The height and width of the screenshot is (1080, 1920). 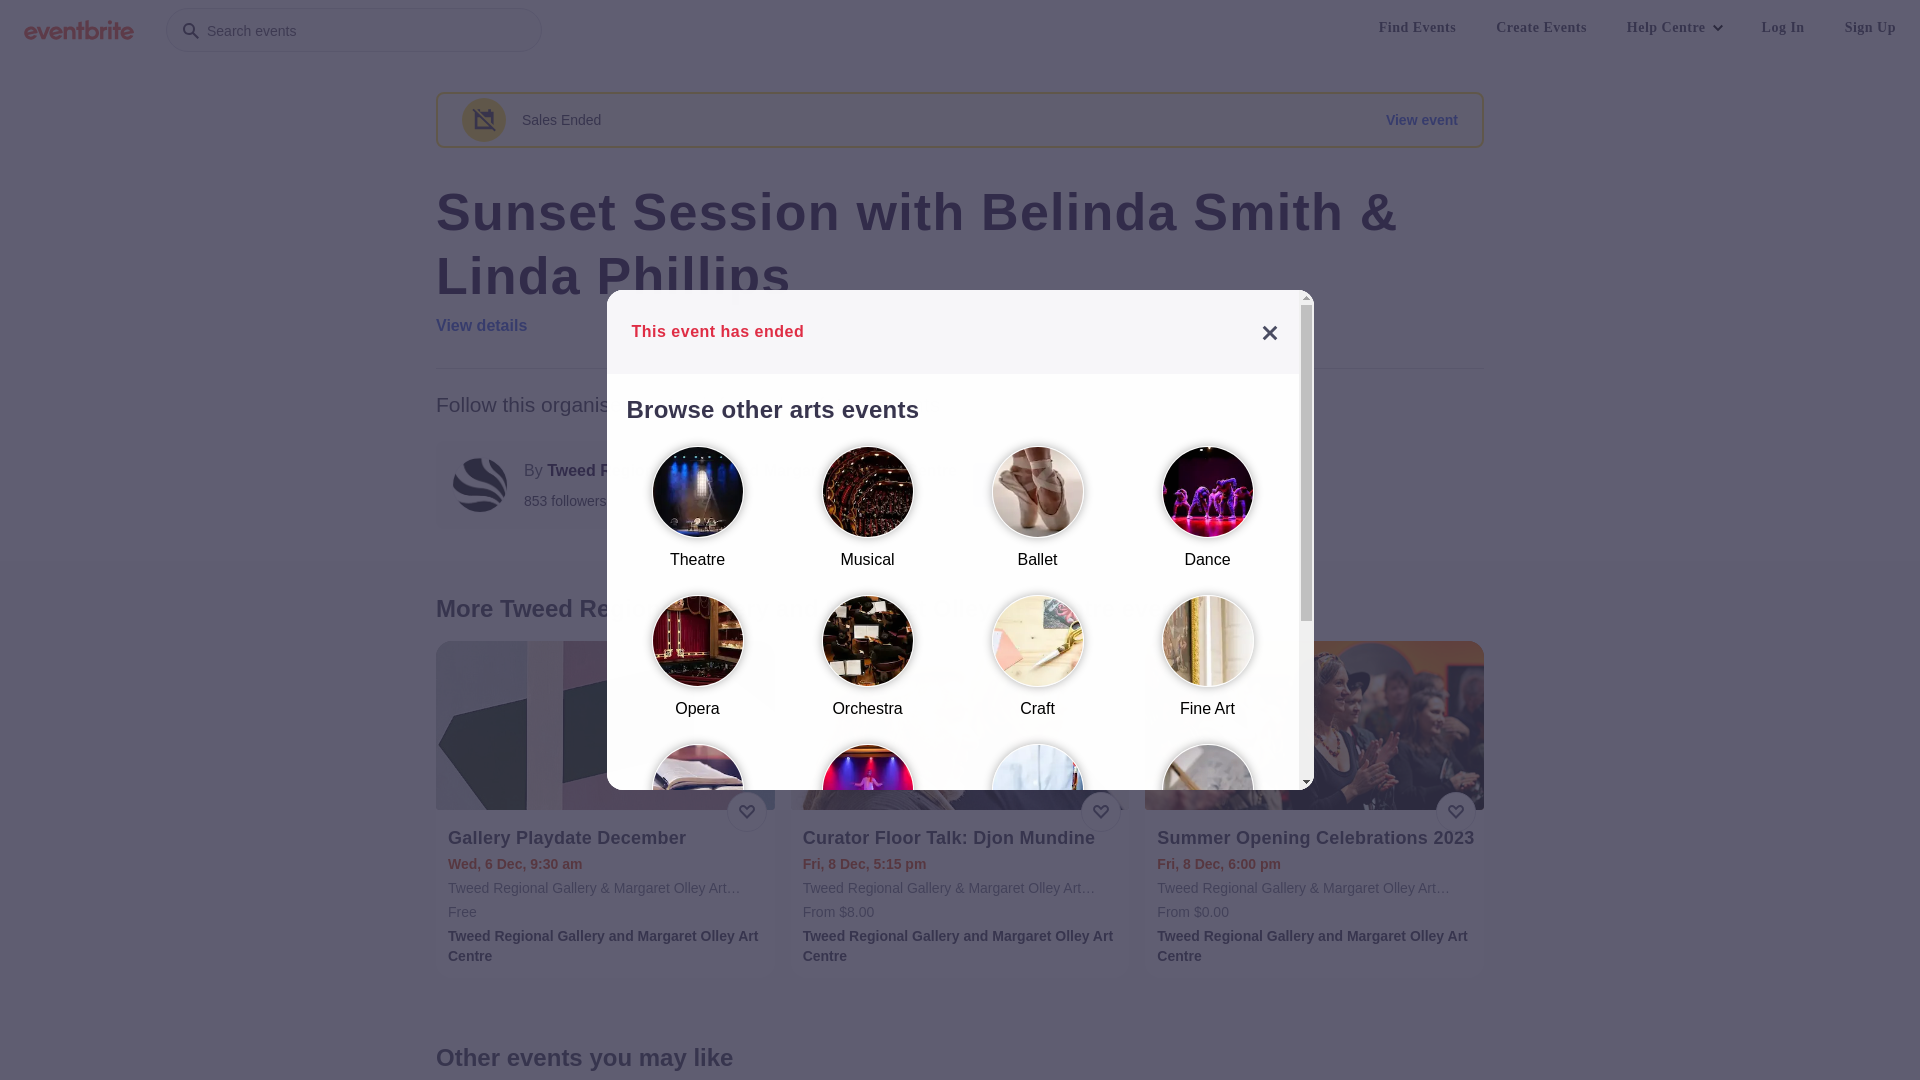 I want to click on Comedy, so click(x=867, y=814).